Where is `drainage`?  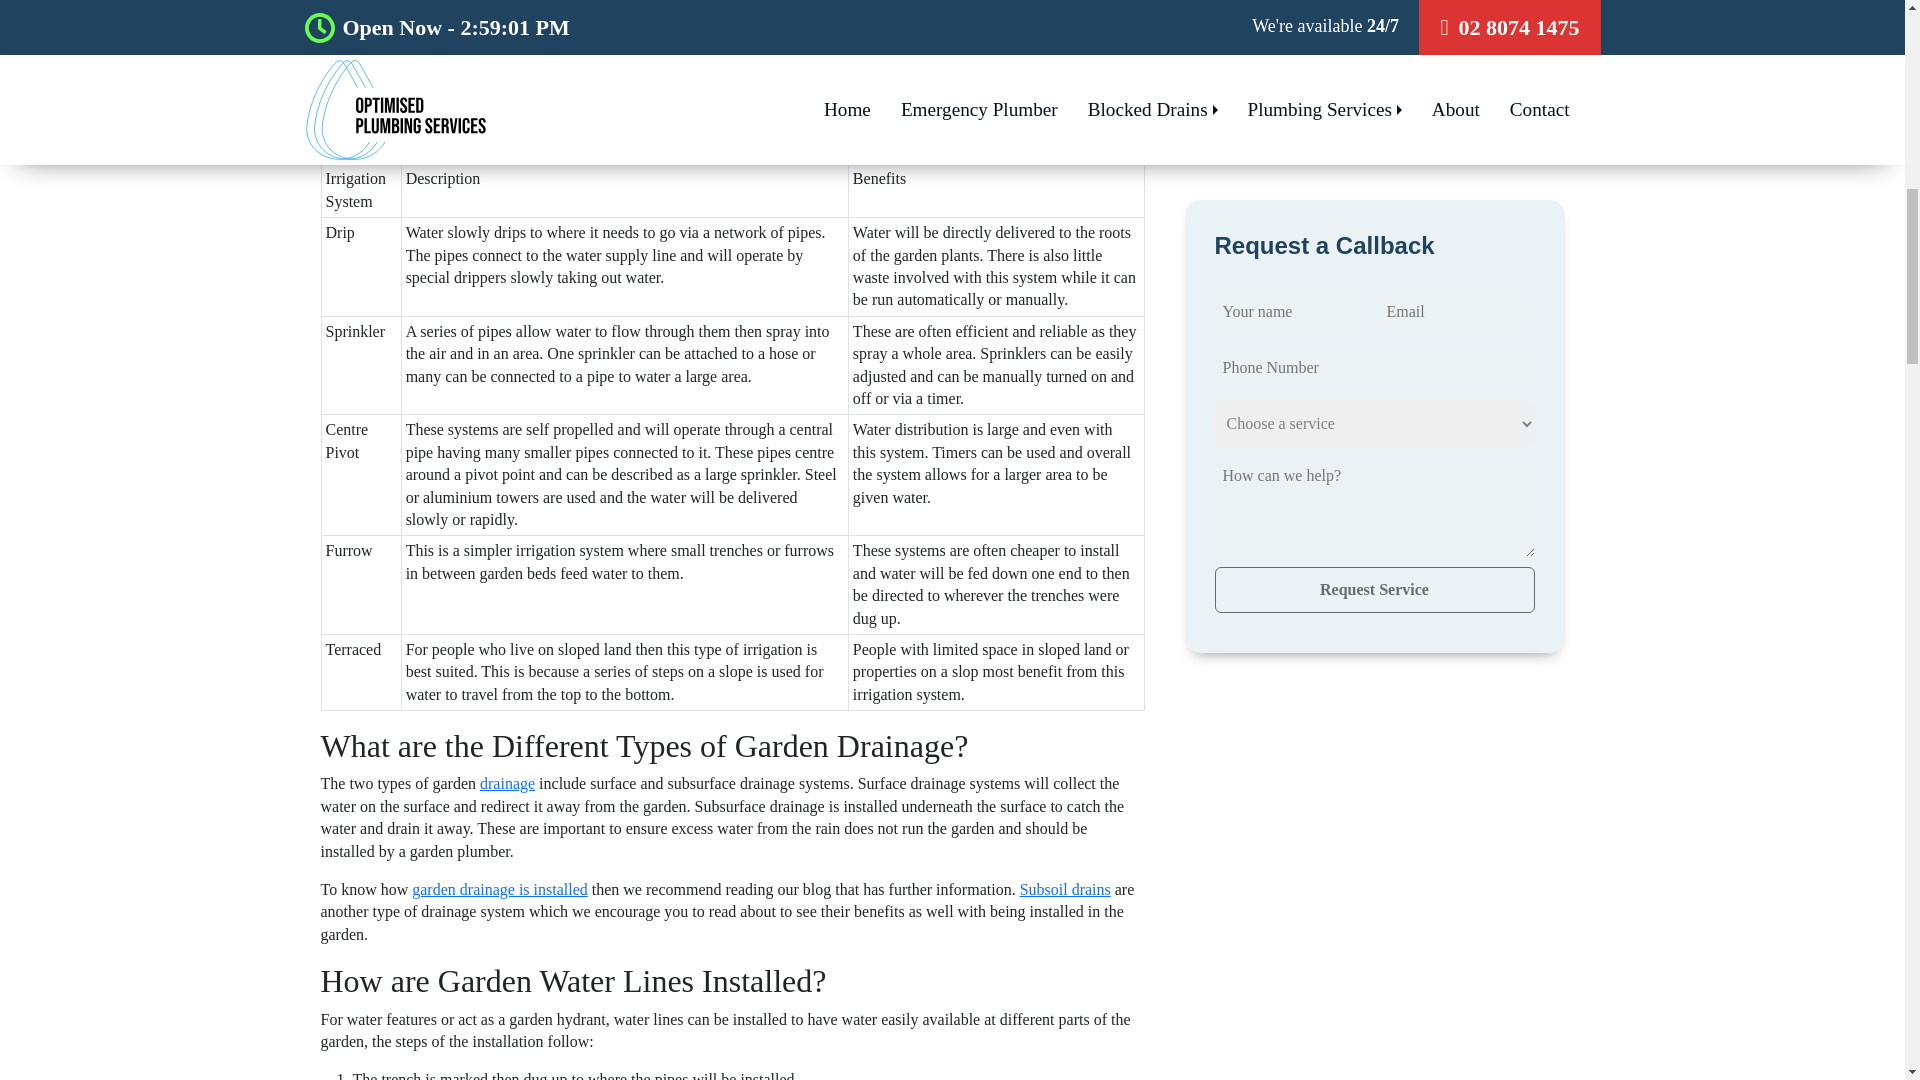
drainage is located at coordinates (508, 783).